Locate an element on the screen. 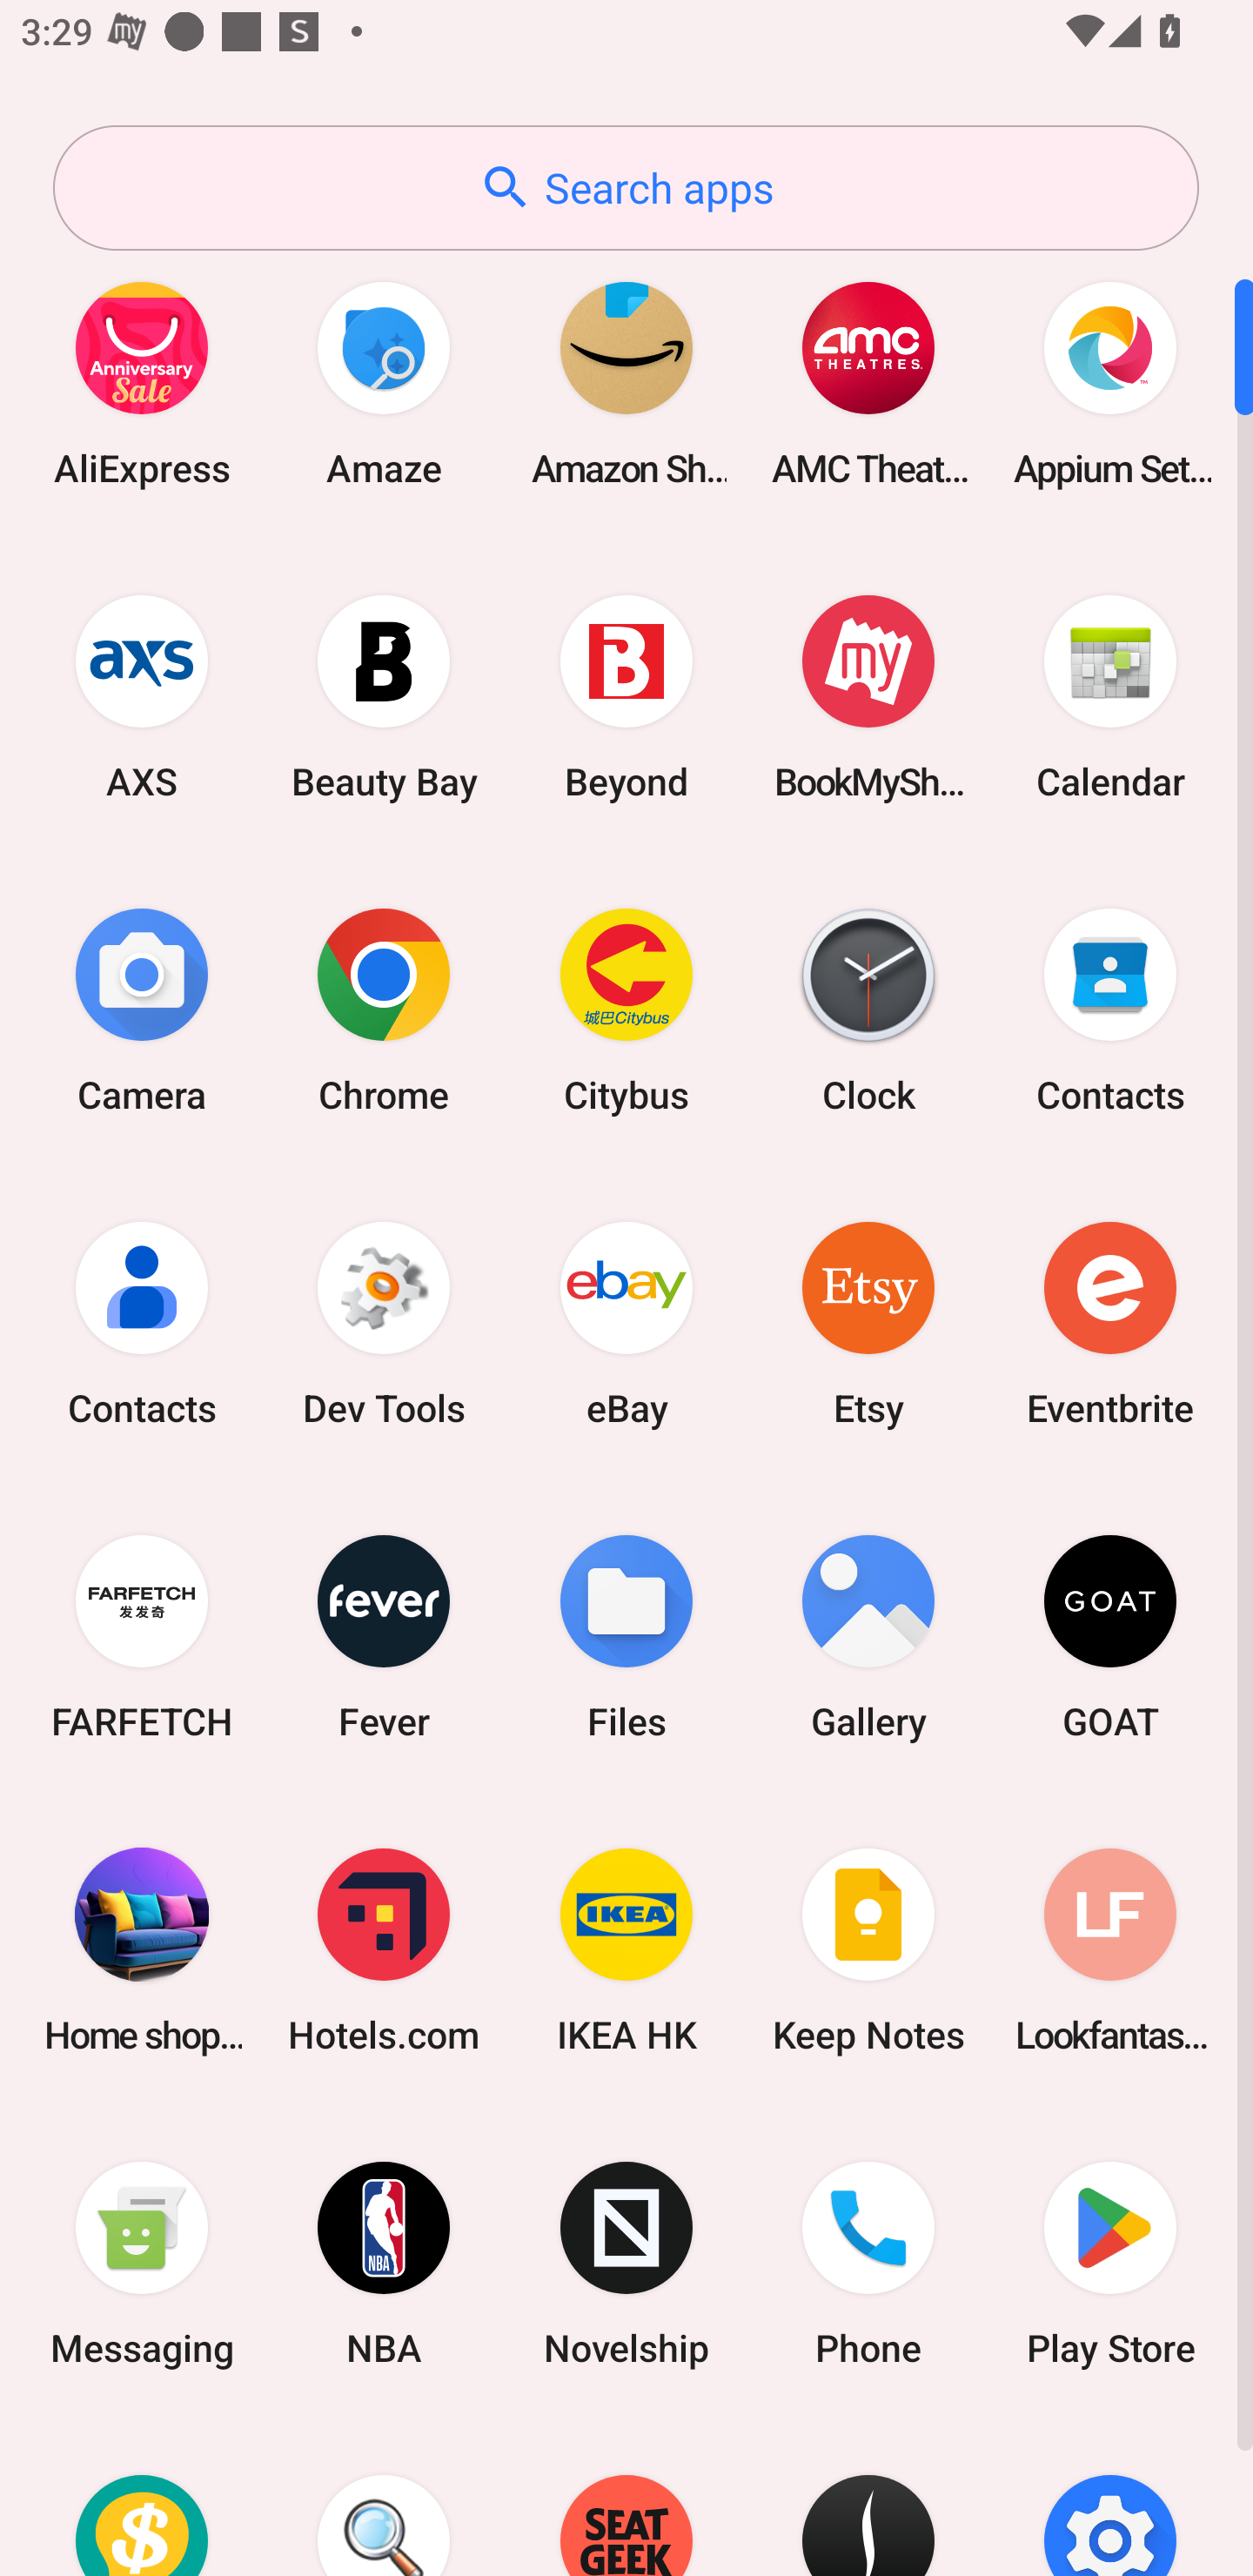 Image resolution: width=1253 pixels, height=2576 pixels. Citybus is located at coordinates (626, 1010).